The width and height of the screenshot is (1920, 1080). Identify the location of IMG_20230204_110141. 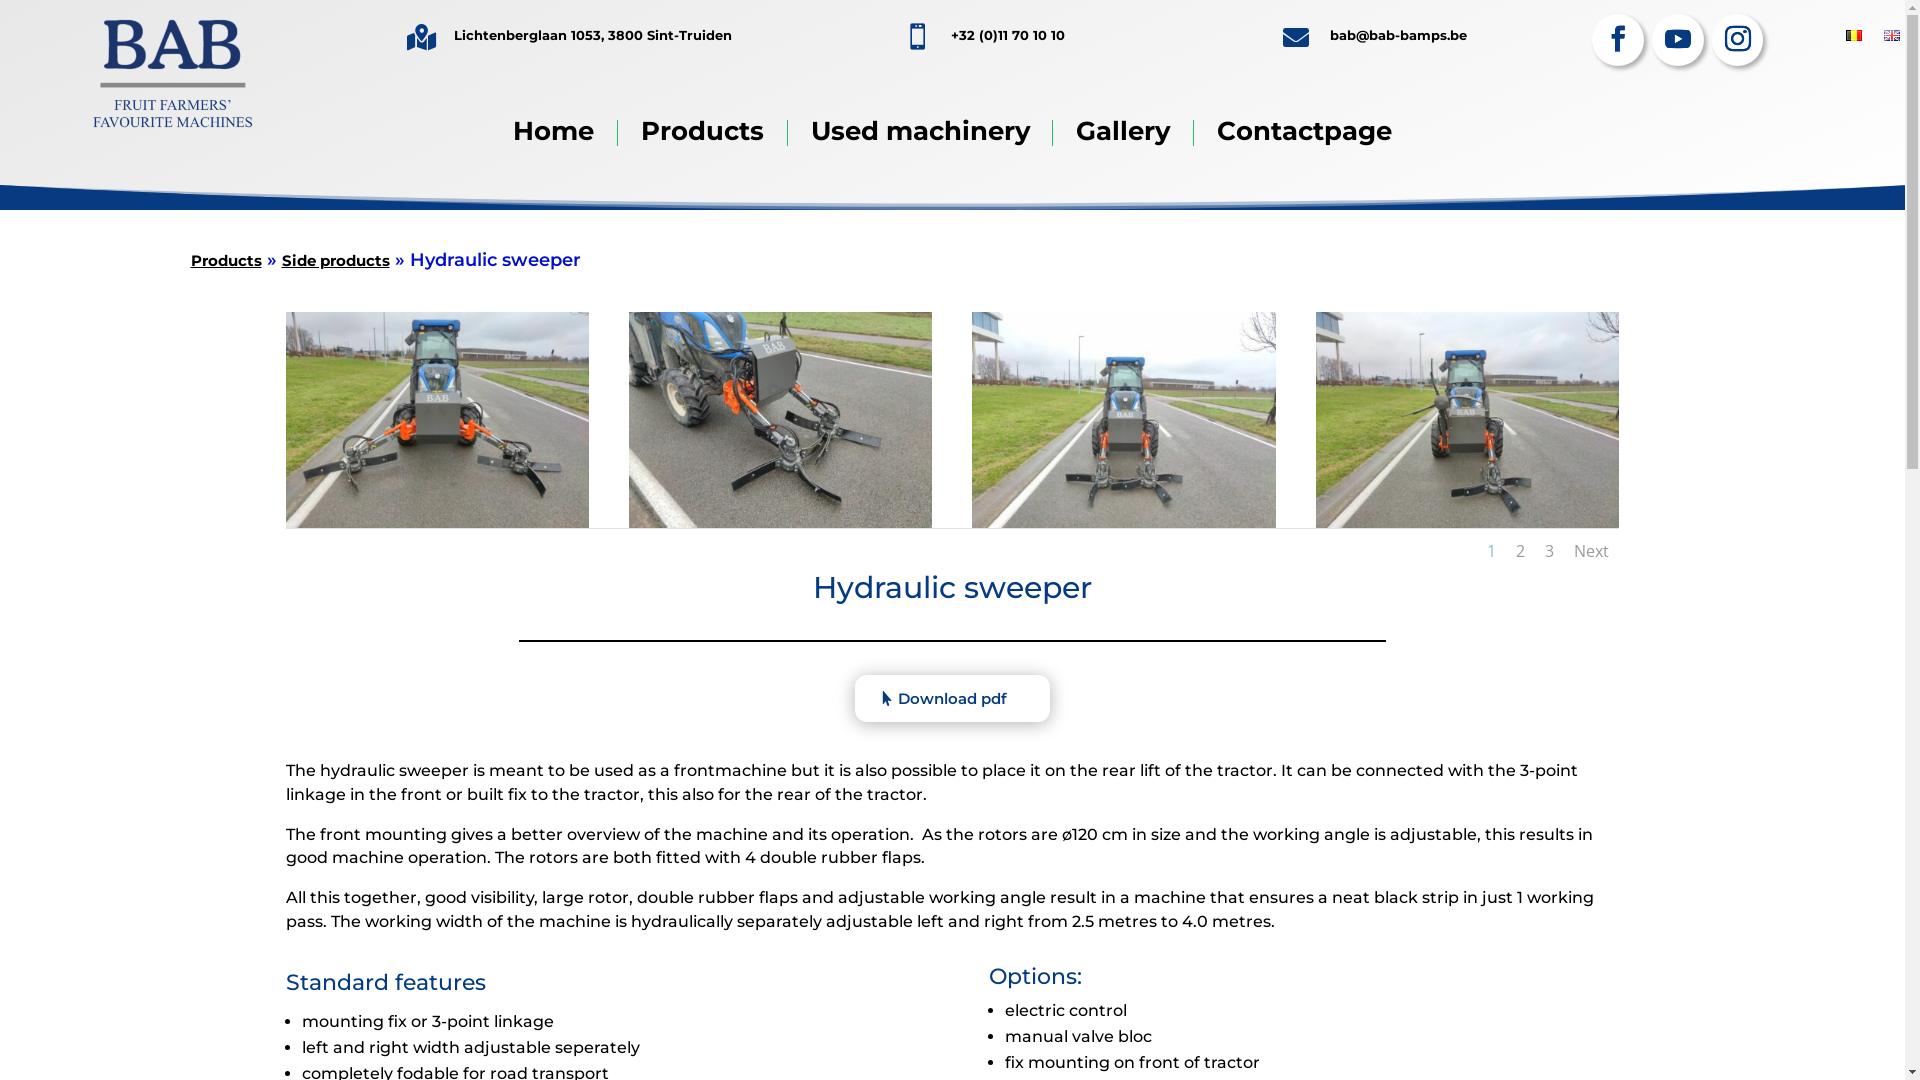
(1124, 522).